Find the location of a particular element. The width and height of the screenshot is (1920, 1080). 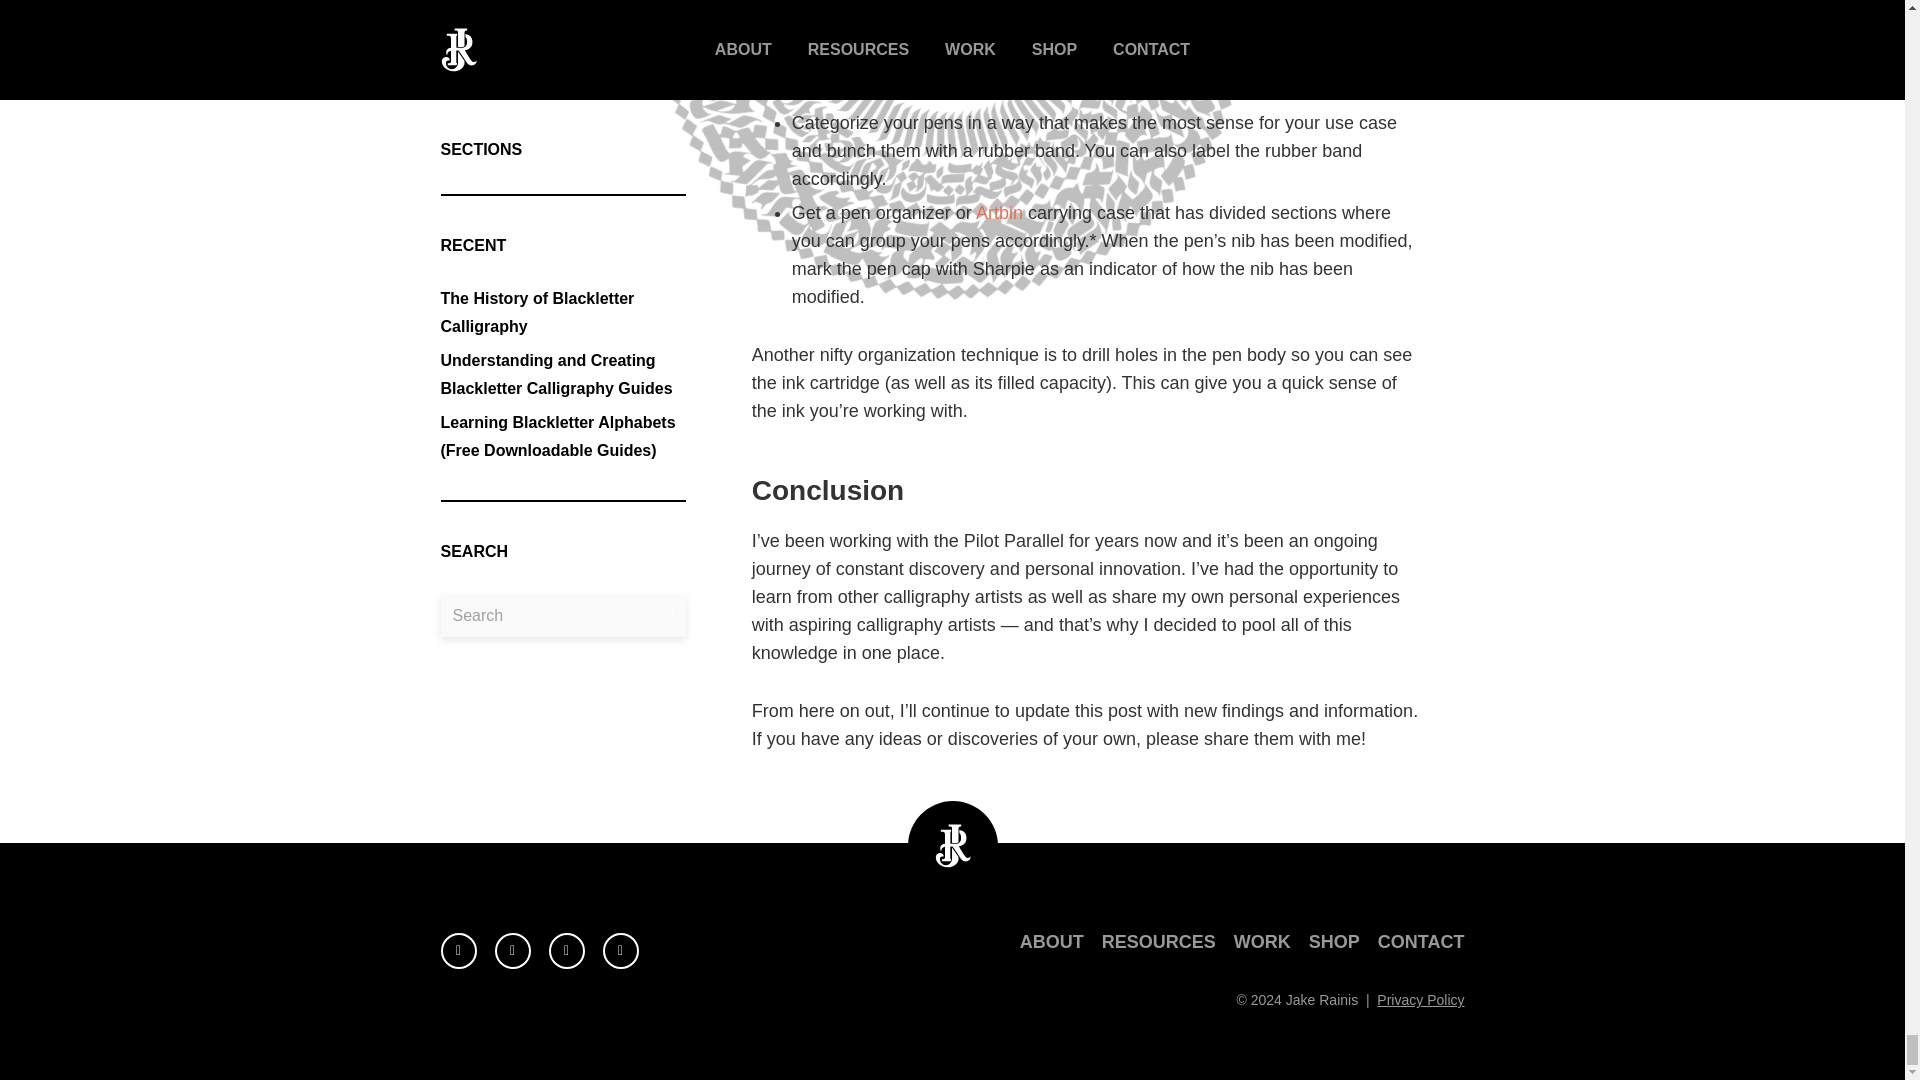

ABOUT is located at coordinates (1052, 942).